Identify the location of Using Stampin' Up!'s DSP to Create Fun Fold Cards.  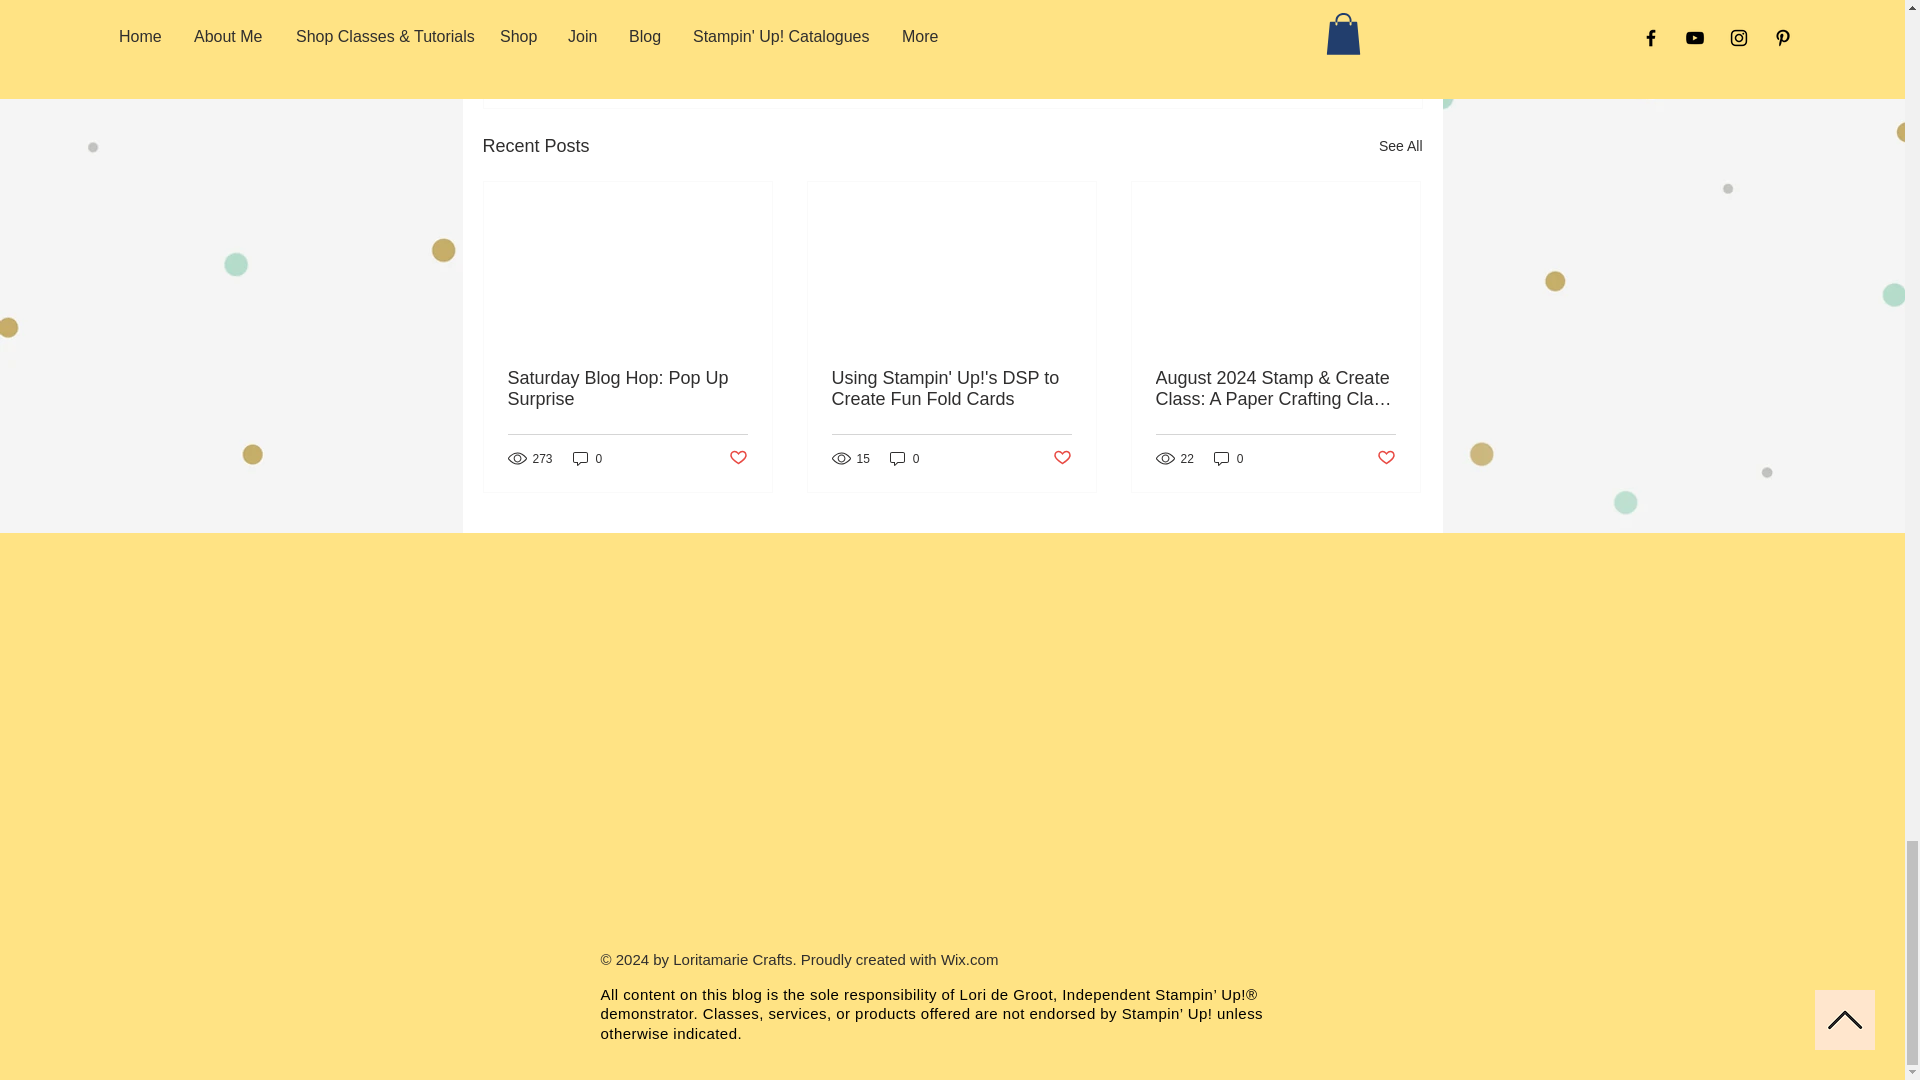
(951, 389).